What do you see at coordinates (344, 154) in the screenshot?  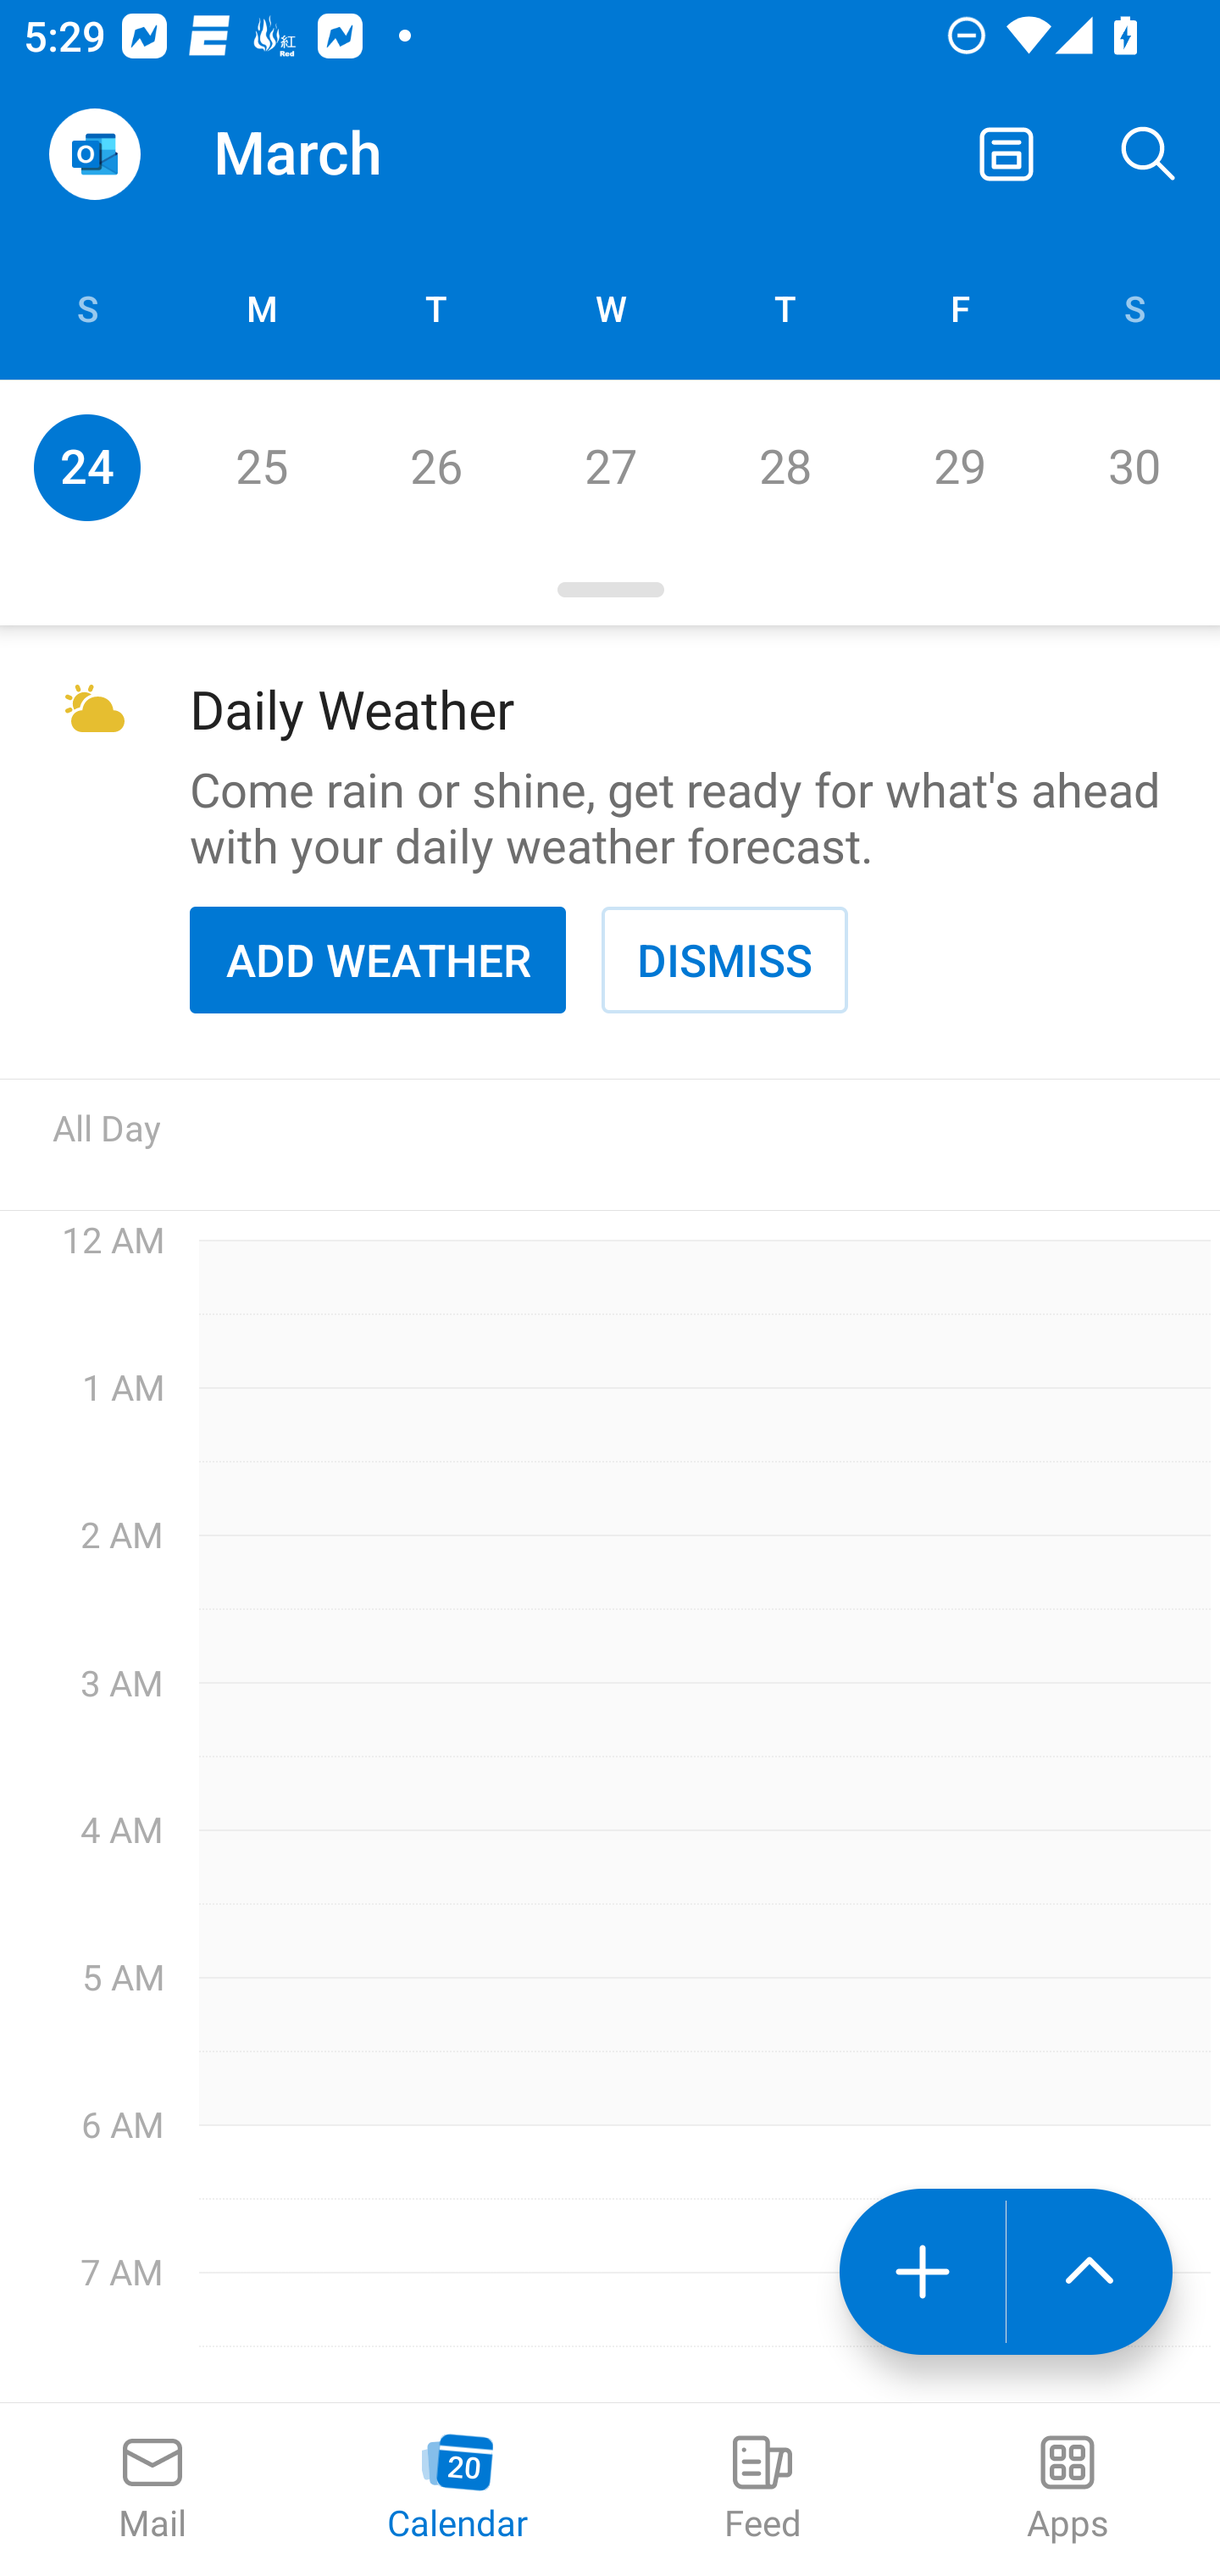 I see `March March 2024, day picker` at bounding box center [344, 154].